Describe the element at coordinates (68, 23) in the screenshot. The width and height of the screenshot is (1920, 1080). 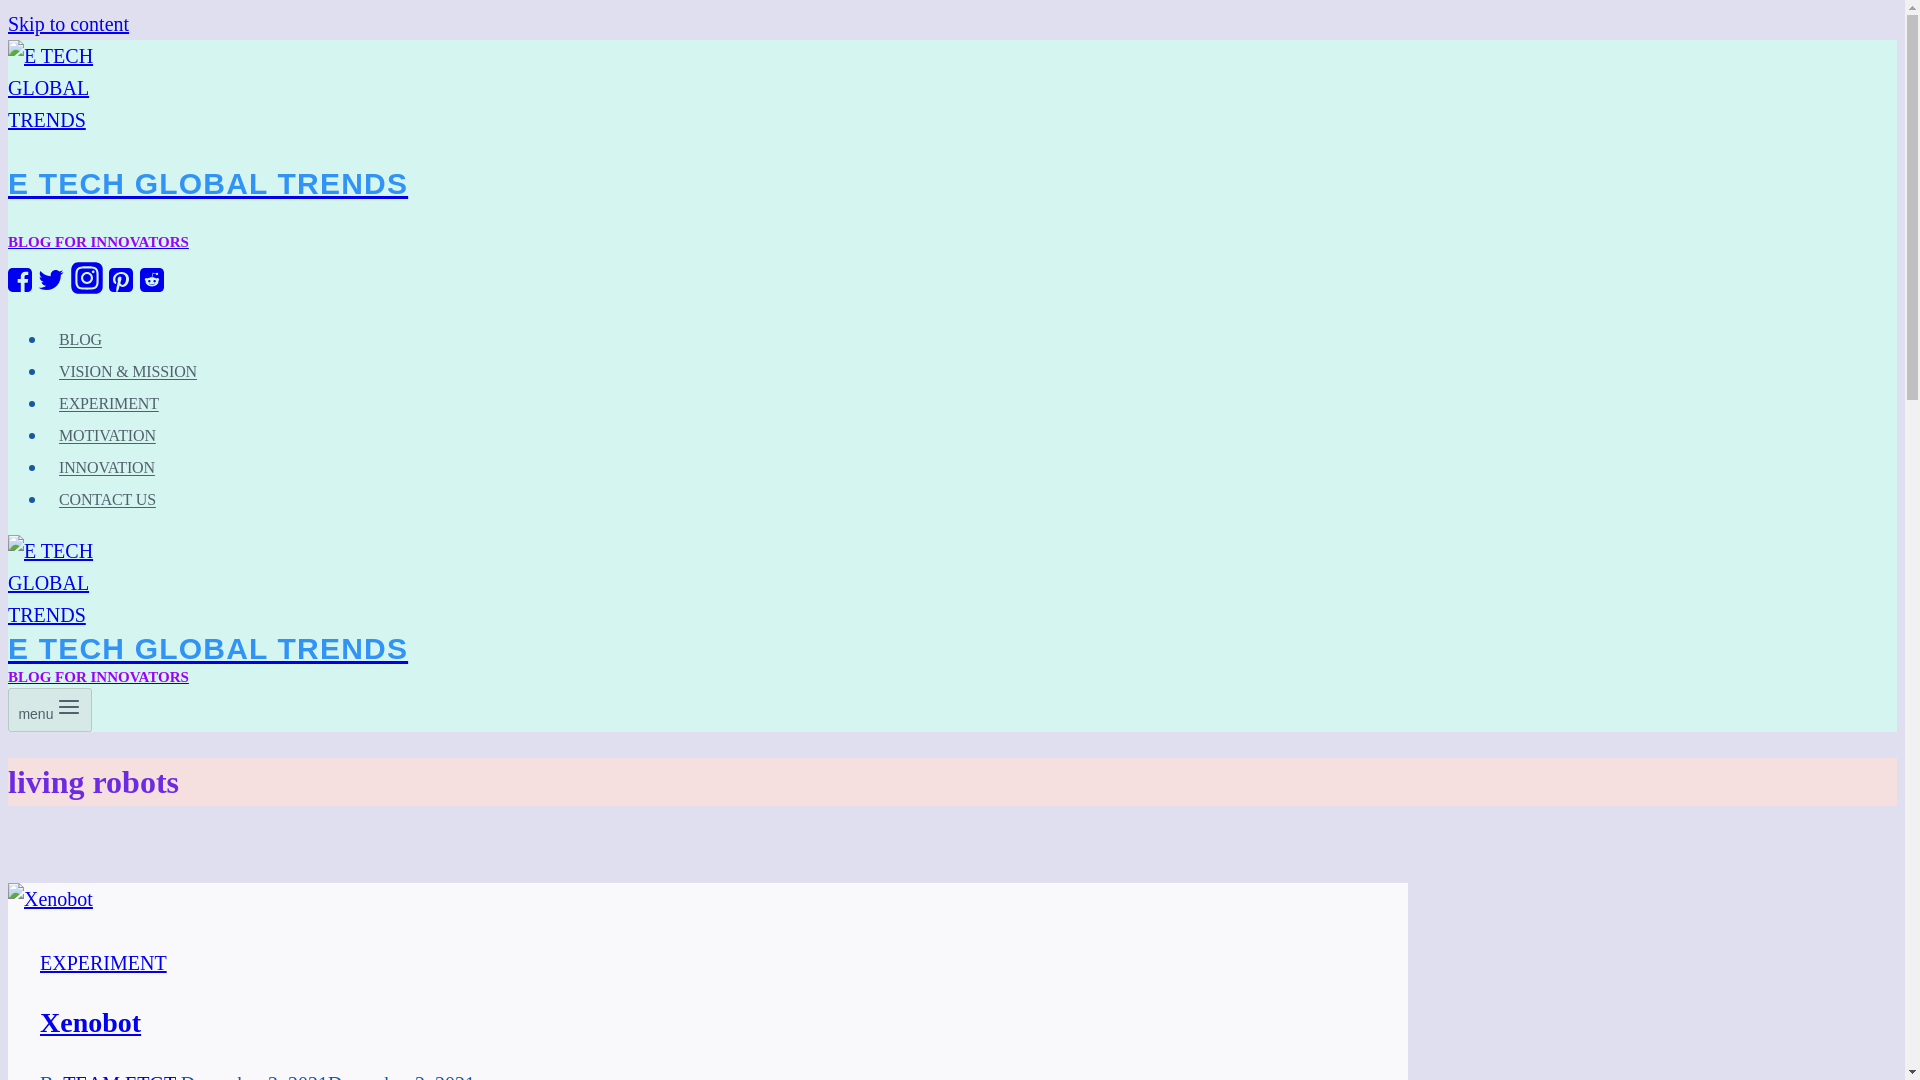
I see `TEAM ETGT` at that location.